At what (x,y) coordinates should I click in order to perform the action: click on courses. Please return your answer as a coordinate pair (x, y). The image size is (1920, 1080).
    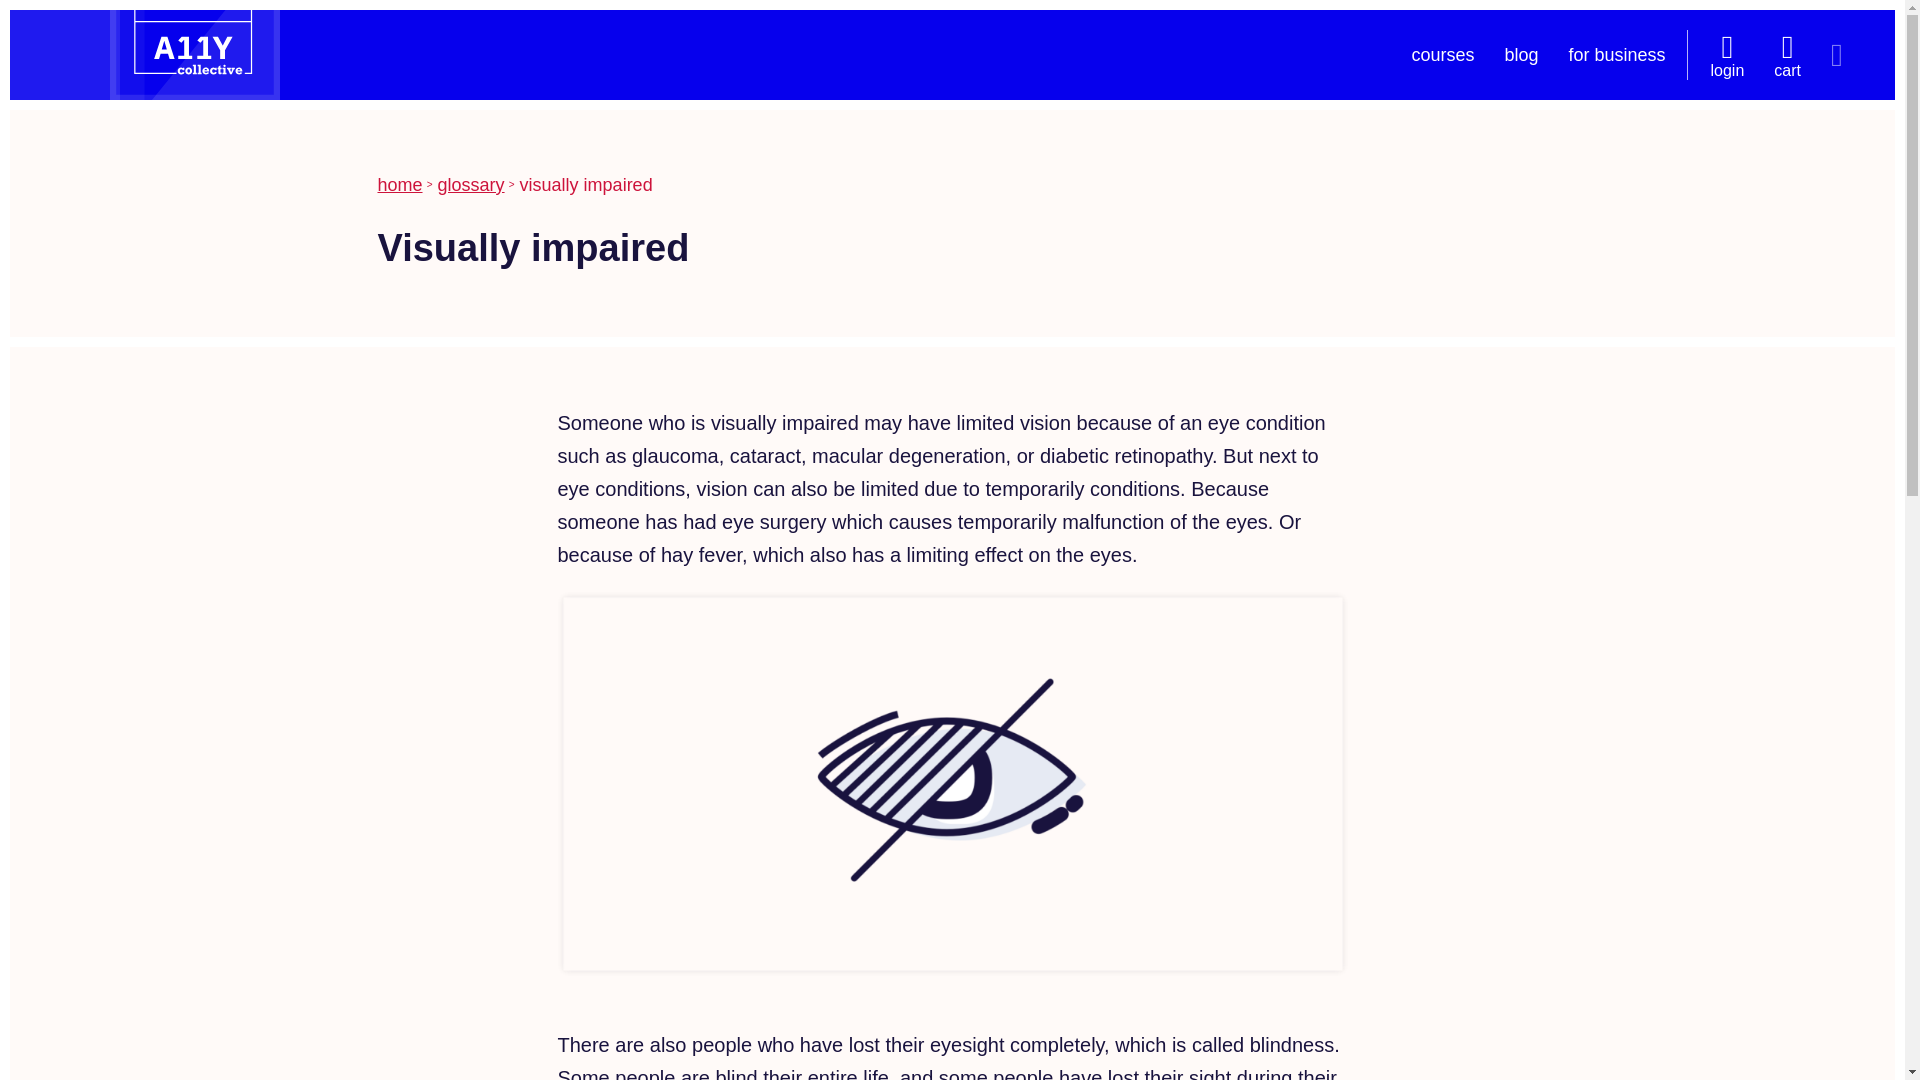
    Looking at the image, I should click on (1442, 54).